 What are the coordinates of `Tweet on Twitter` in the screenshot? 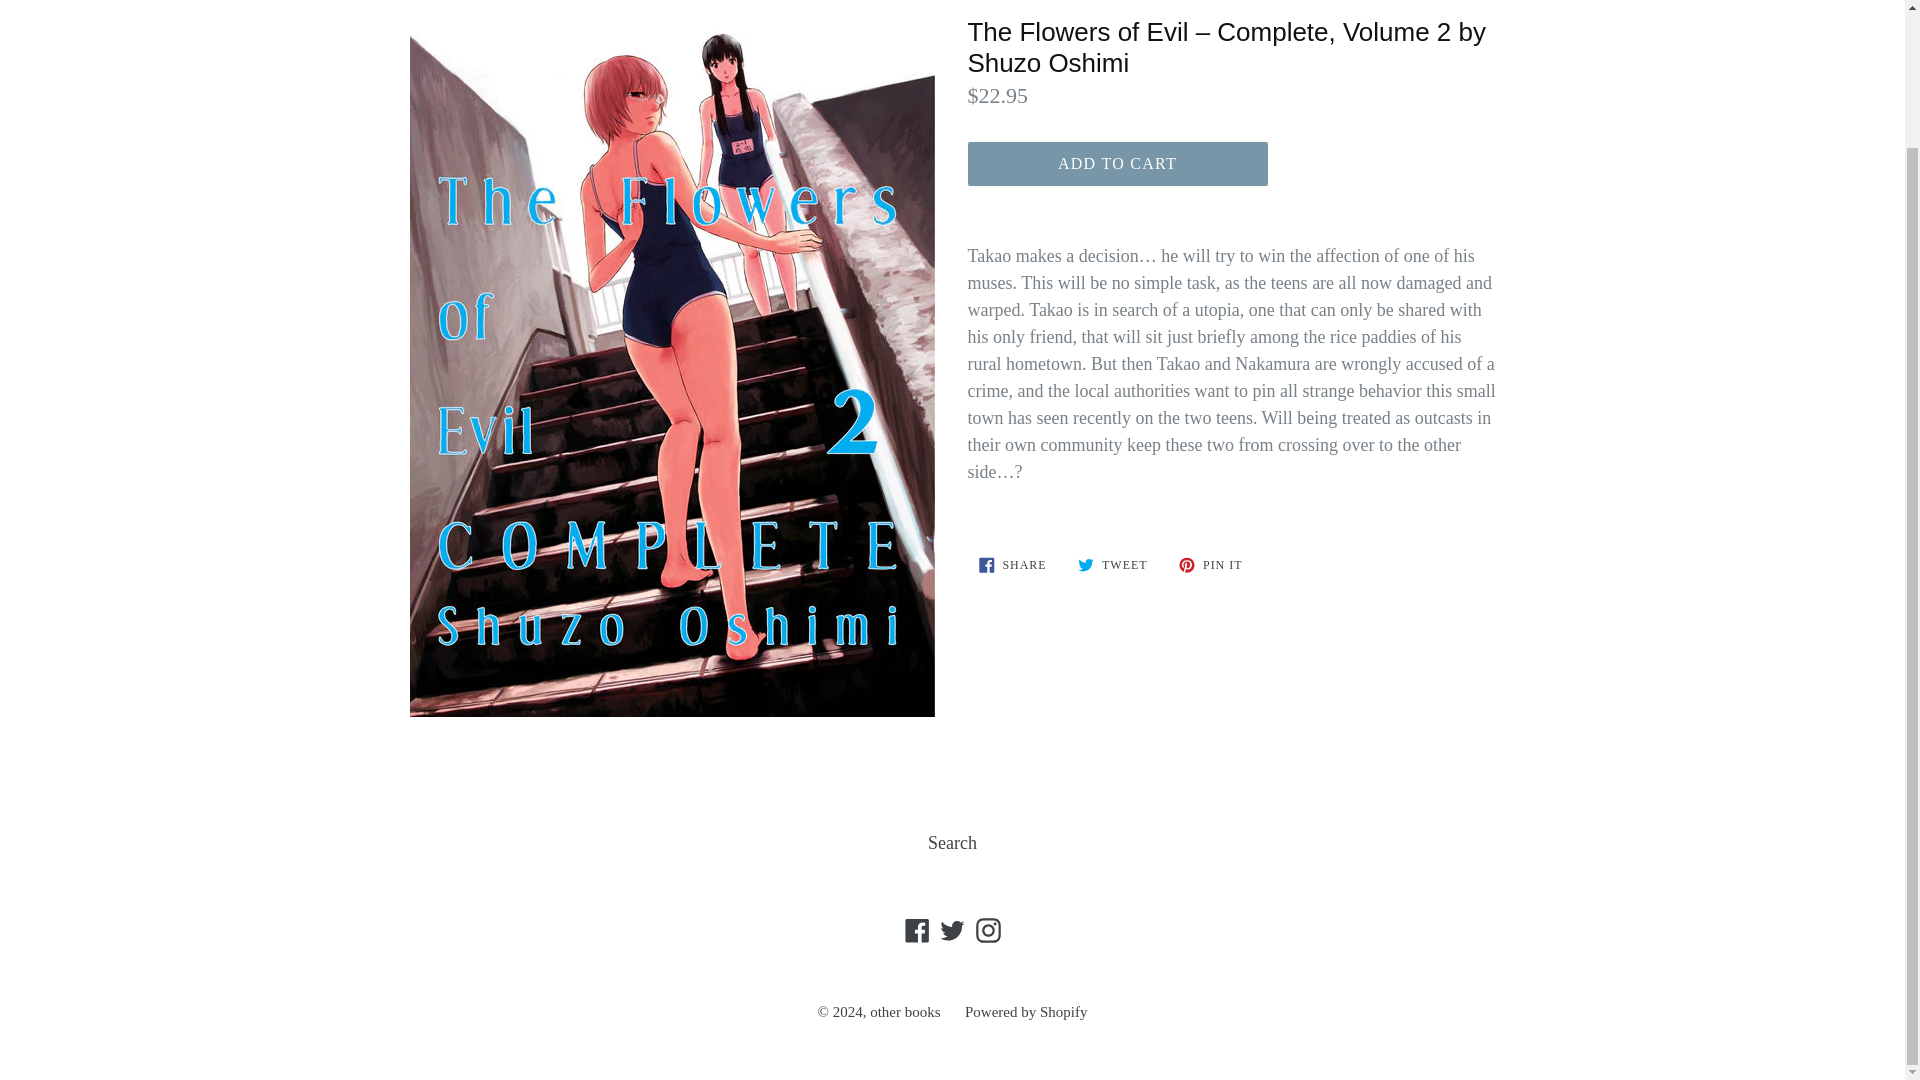 It's located at (1112, 564).